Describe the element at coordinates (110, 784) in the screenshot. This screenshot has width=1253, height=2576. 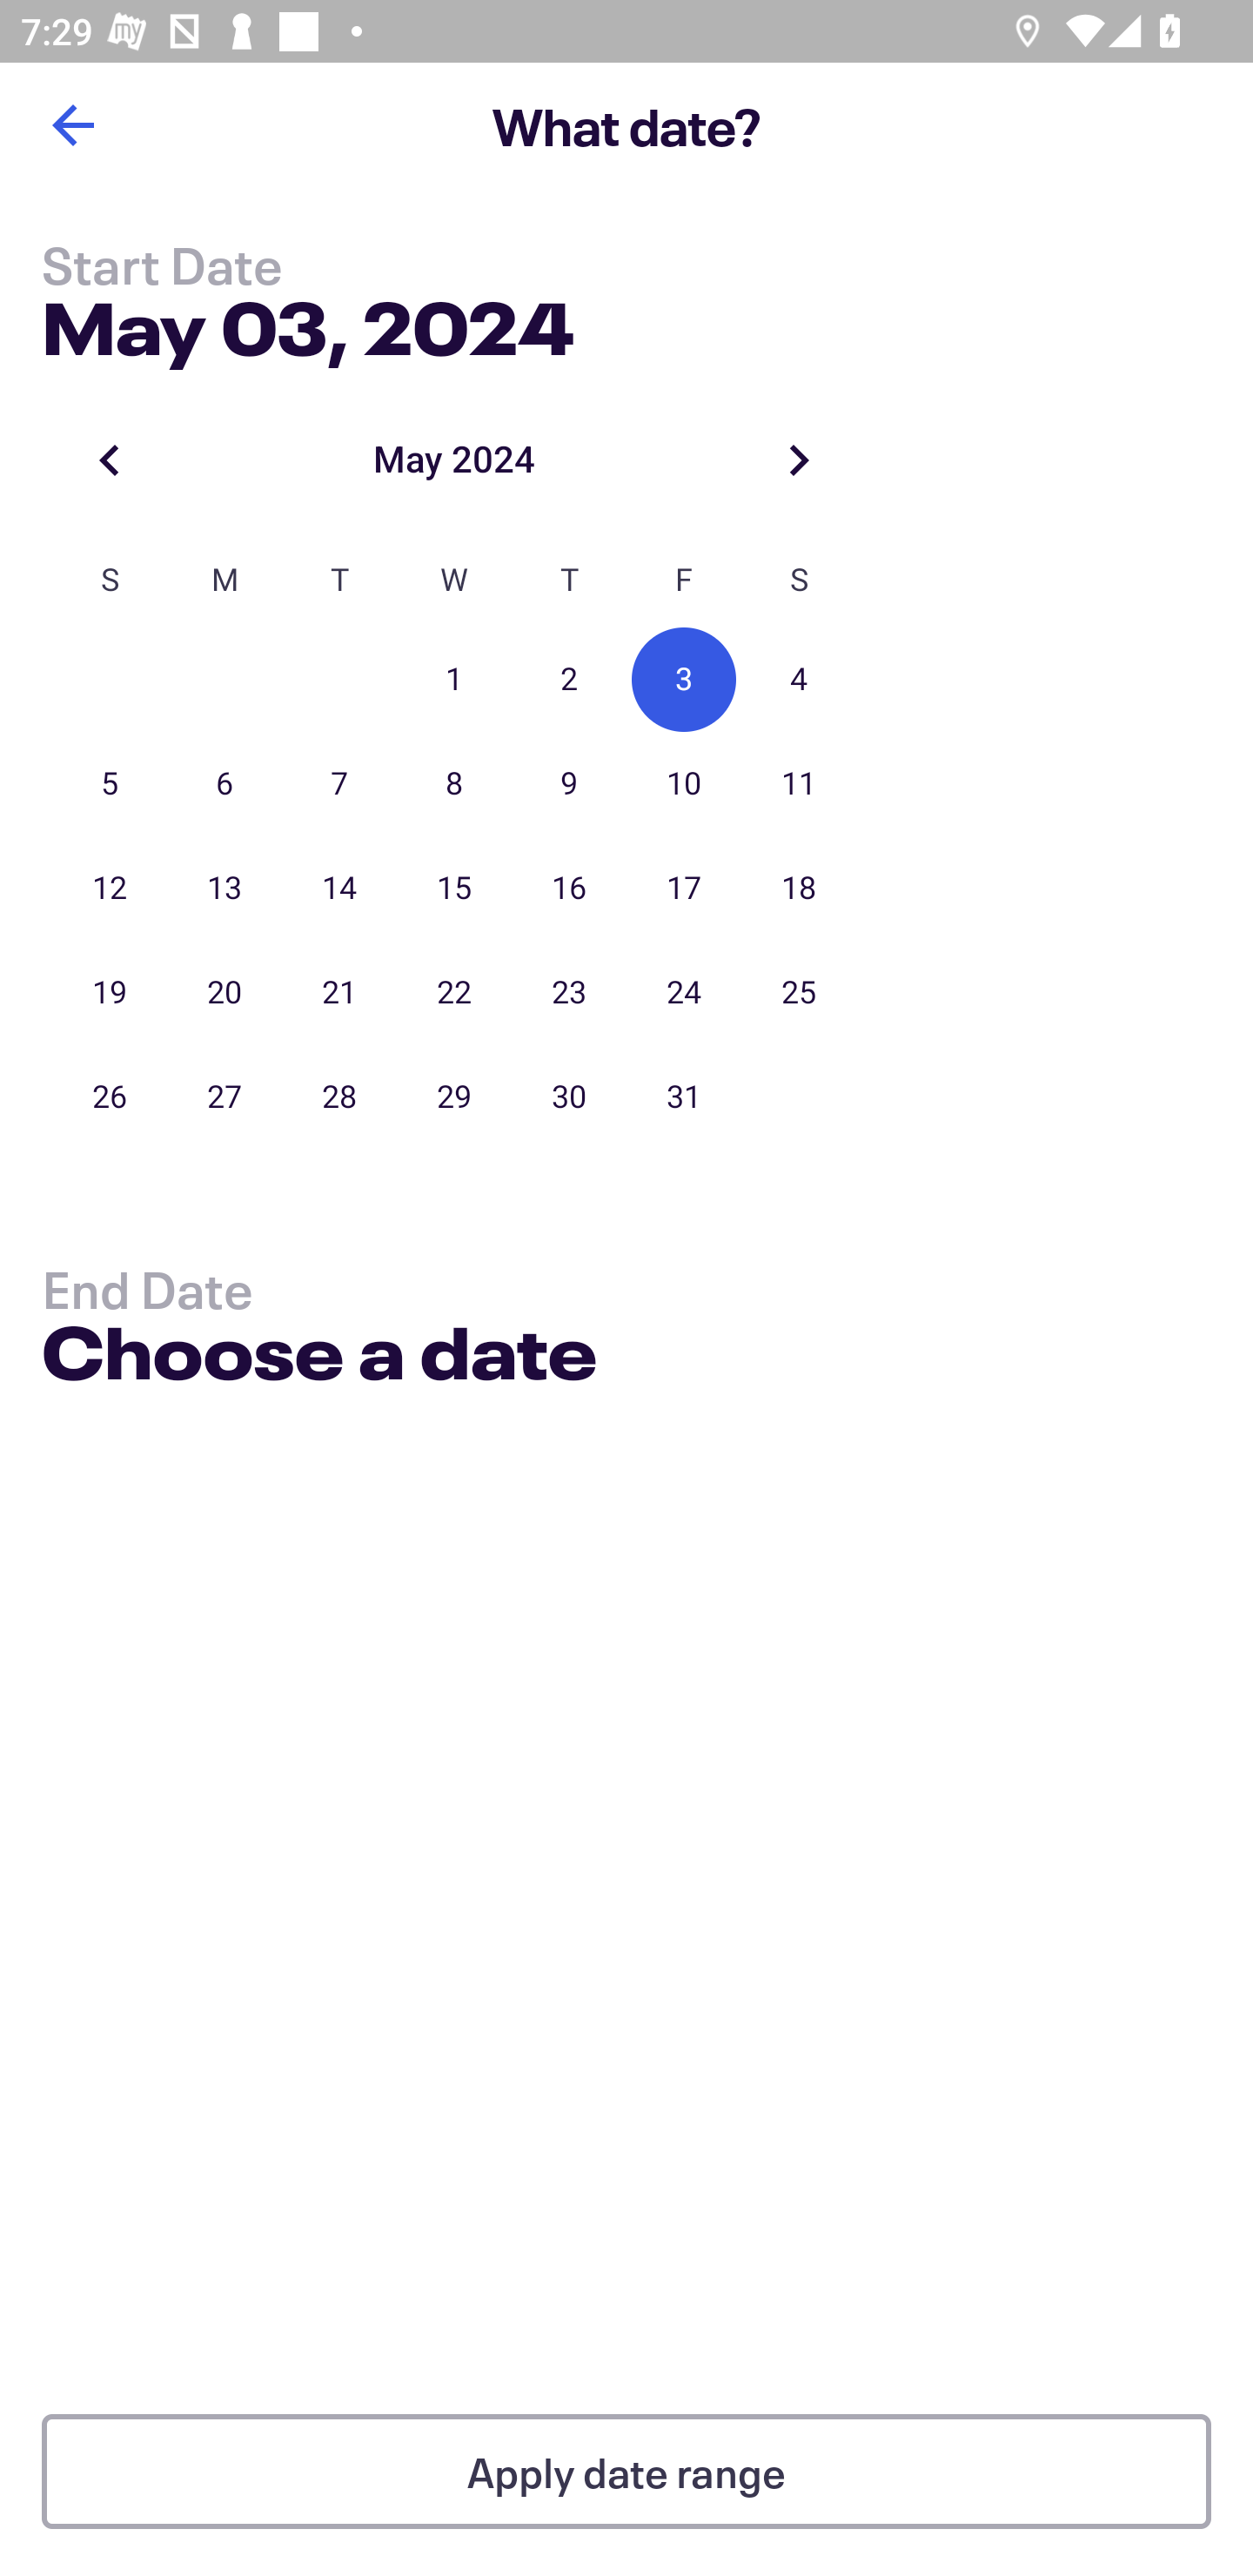
I see `5 05 May 2024` at that location.